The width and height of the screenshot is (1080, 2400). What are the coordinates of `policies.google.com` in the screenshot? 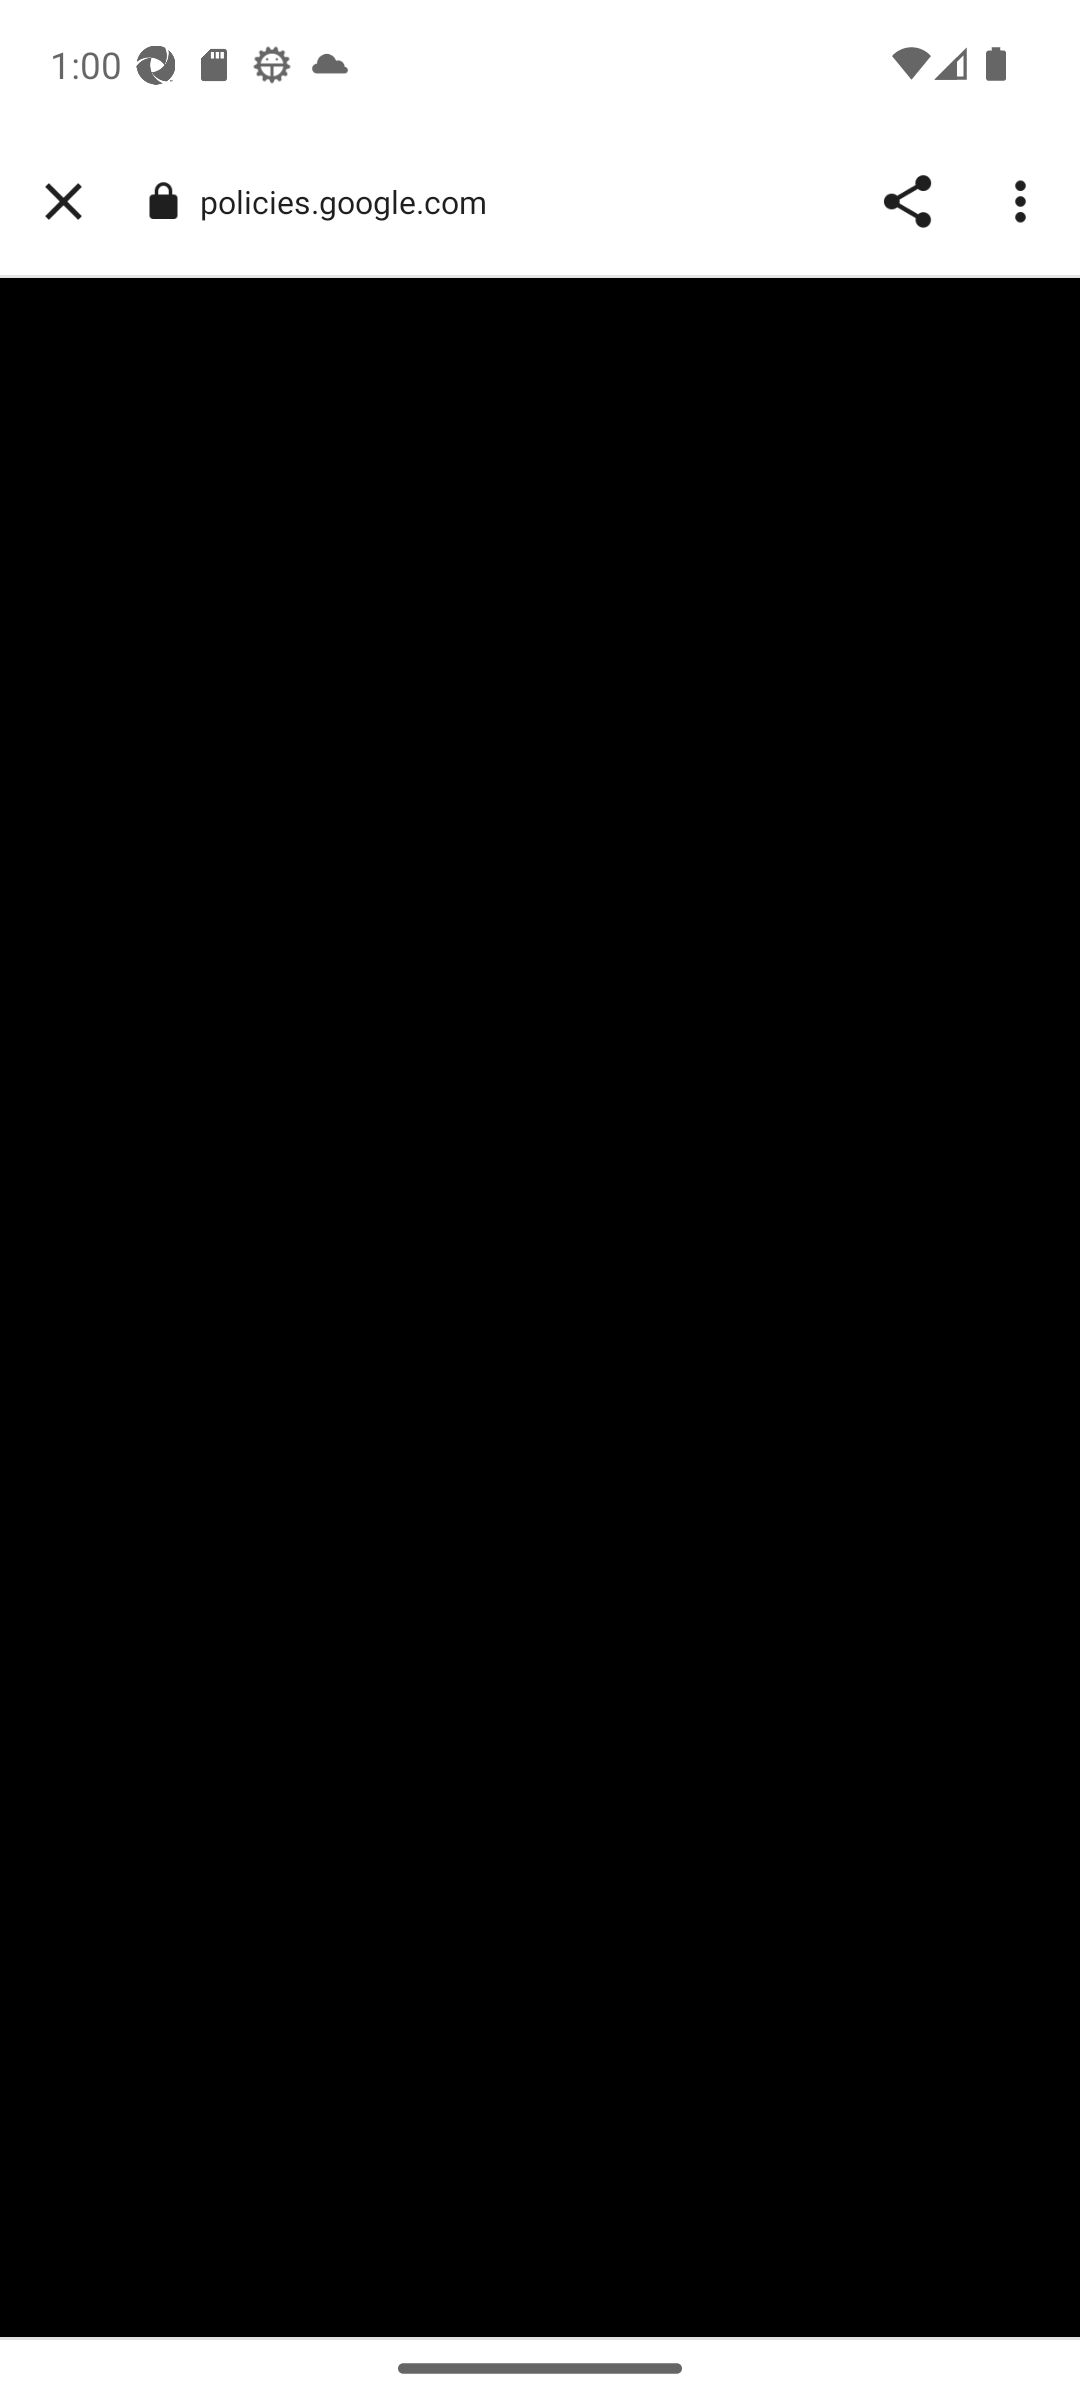 It's located at (353, 202).